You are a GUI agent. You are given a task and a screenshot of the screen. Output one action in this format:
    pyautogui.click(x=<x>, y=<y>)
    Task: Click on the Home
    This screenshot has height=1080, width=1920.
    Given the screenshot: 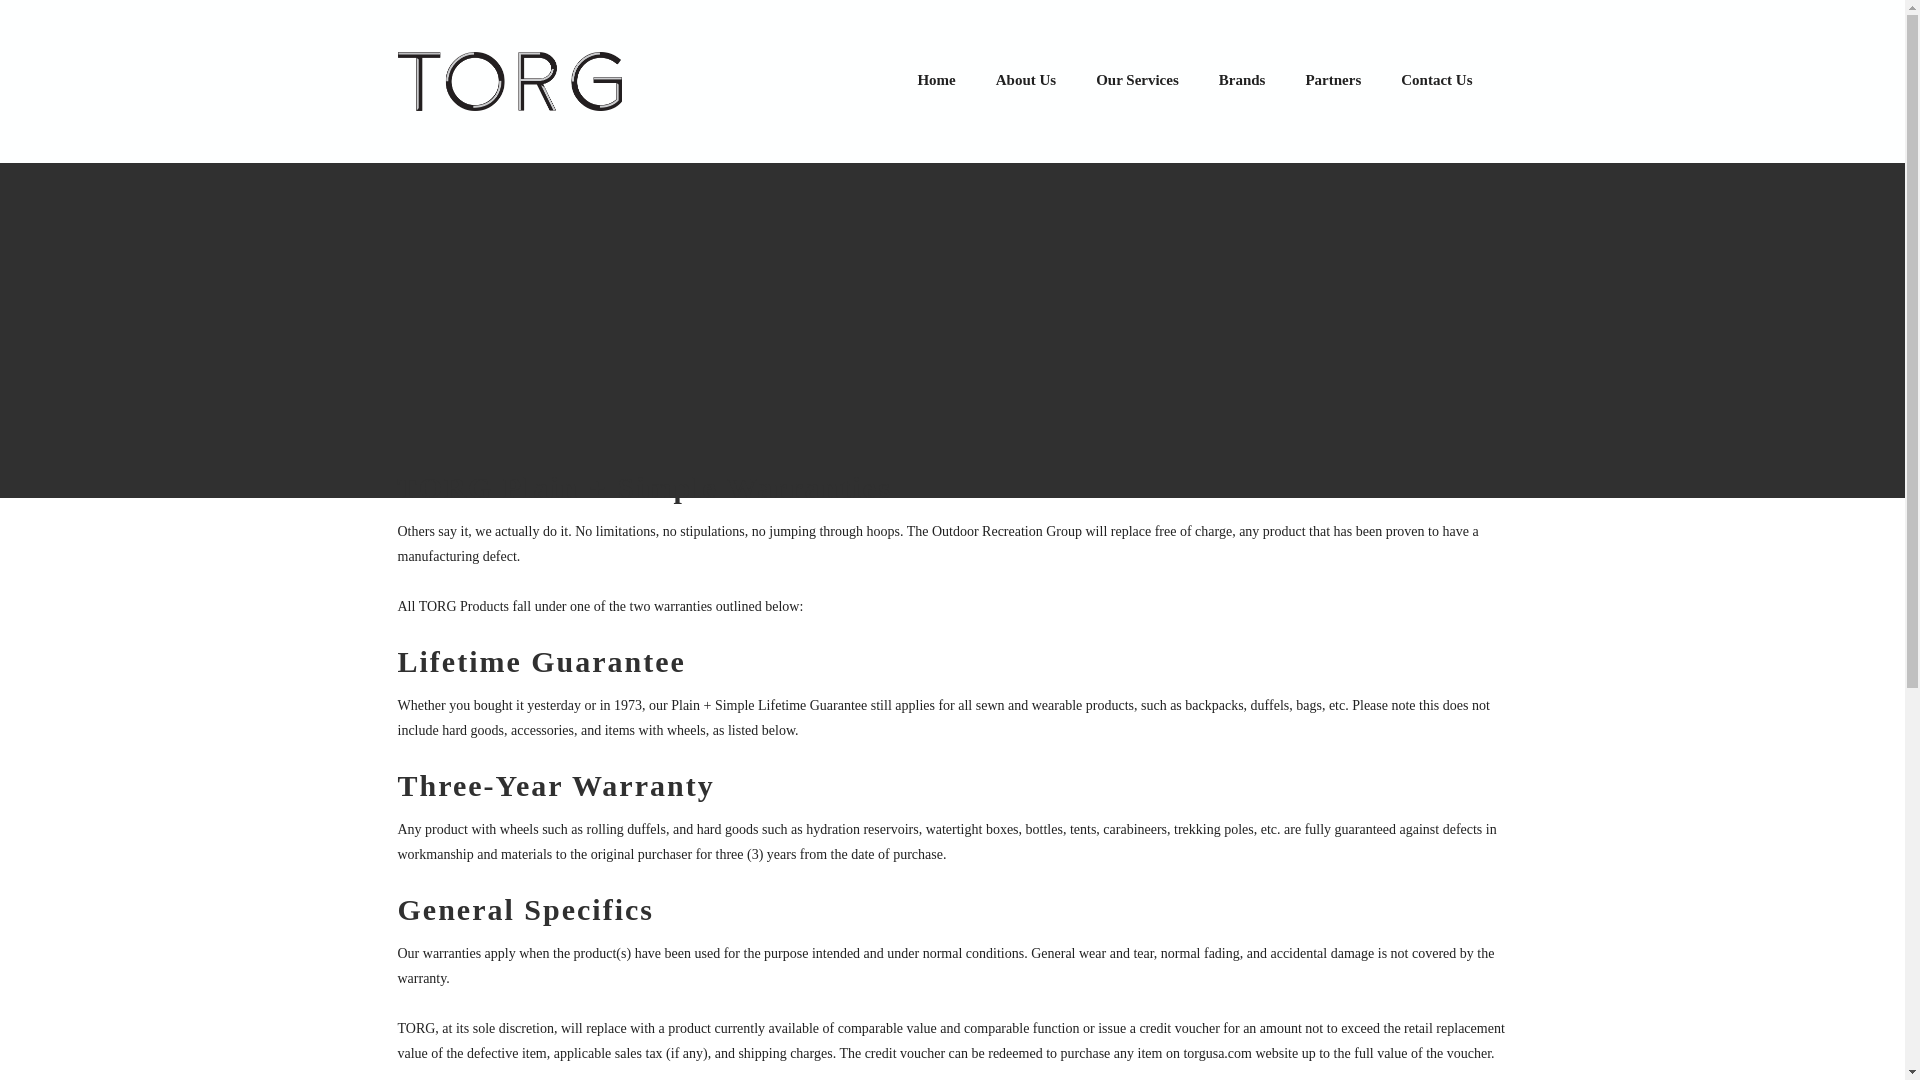 What is the action you would take?
    pyautogui.click(x=936, y=80)
    